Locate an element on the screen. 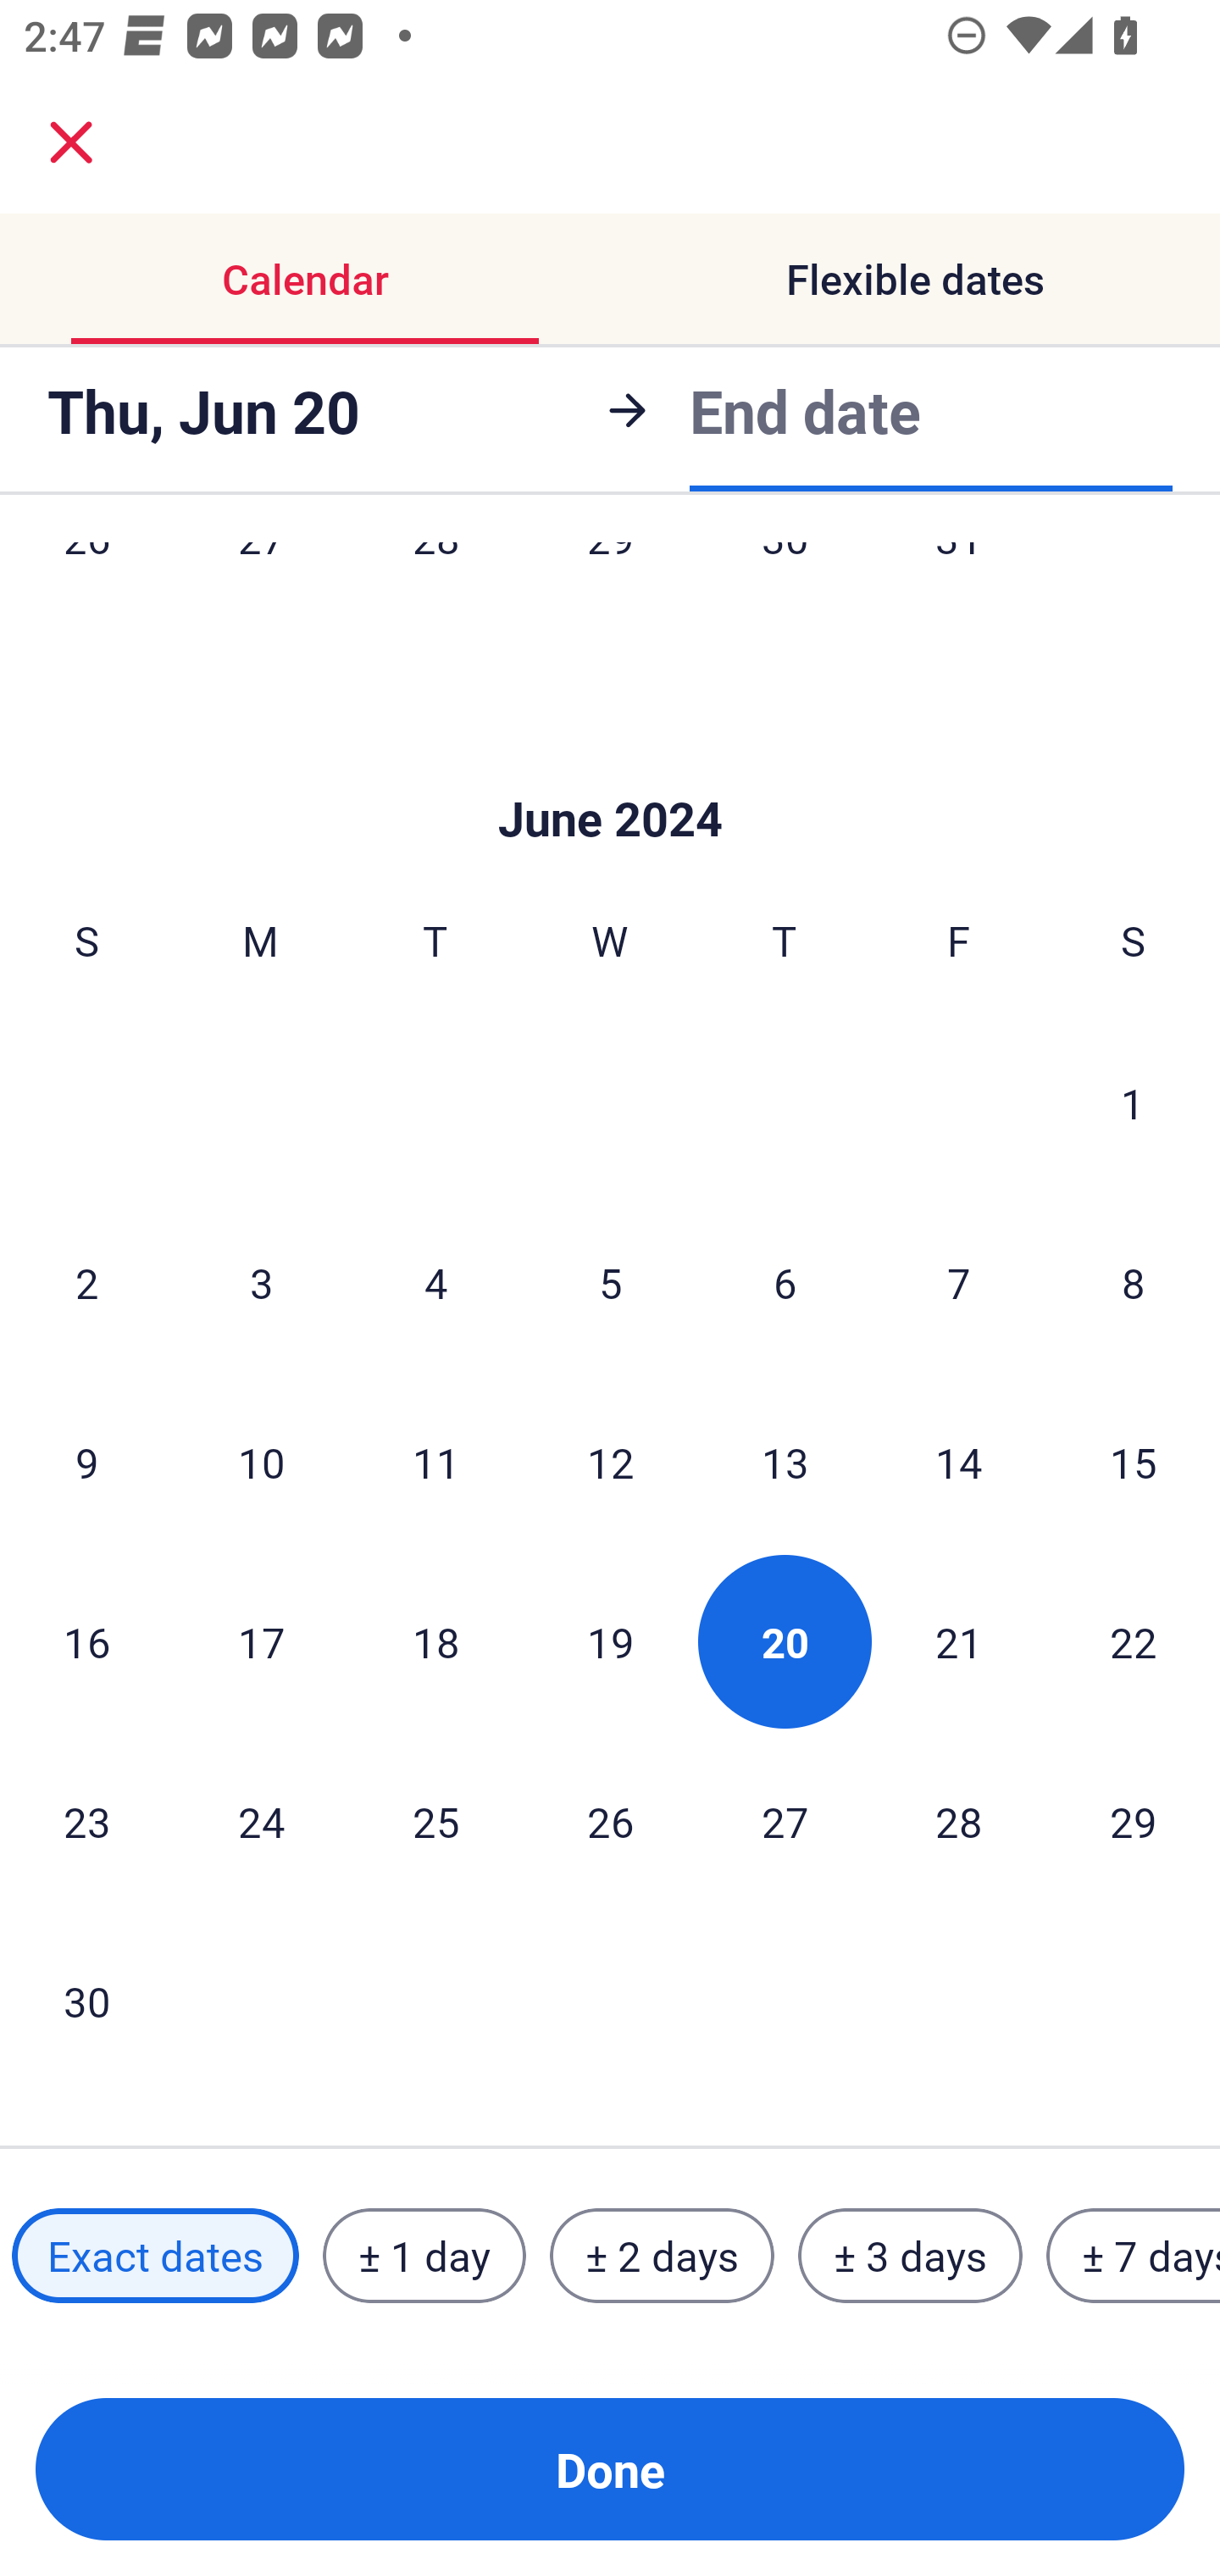  ± 2 days is located at coordinates (663, 2255).